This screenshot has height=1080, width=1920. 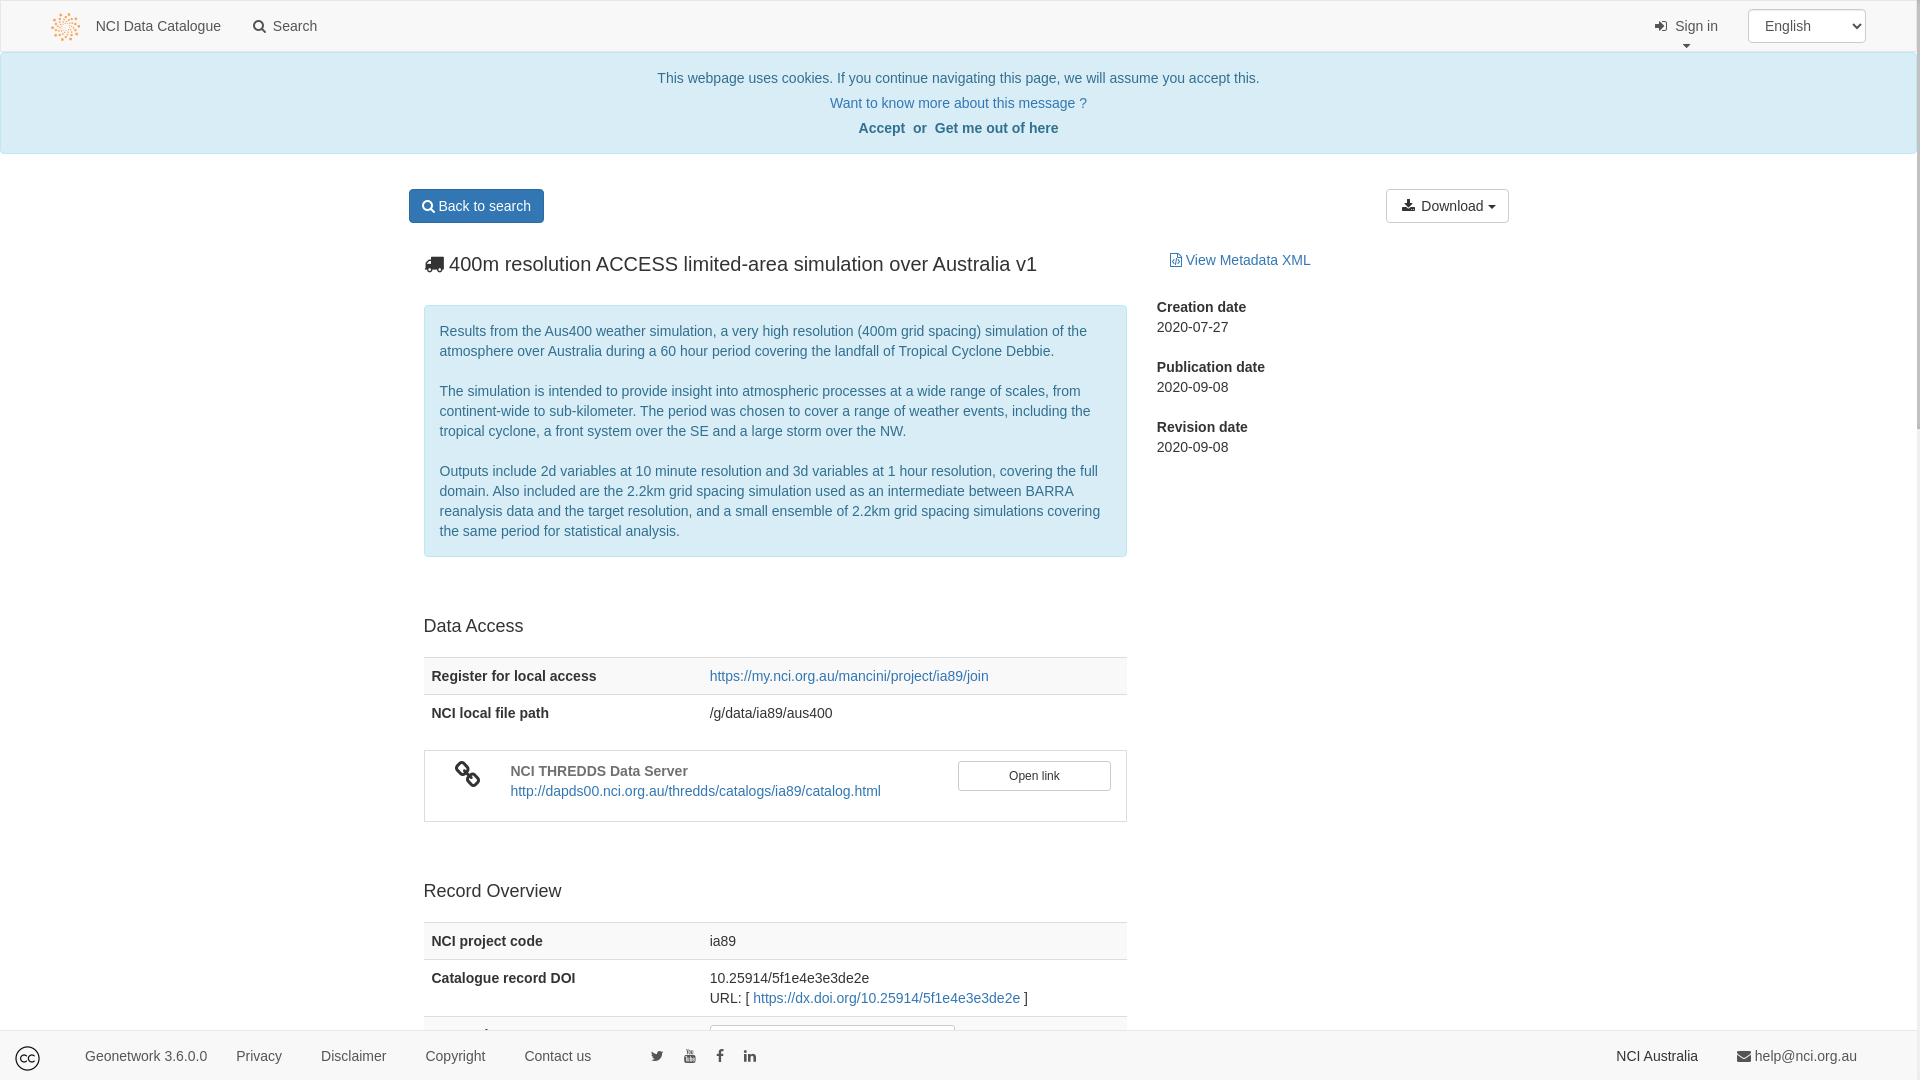 What do you see at coordinates (832, 1040) in the screenshot?
I see `  Climatology, meteorology, atmosphere` at bounding box center [832, 1040].